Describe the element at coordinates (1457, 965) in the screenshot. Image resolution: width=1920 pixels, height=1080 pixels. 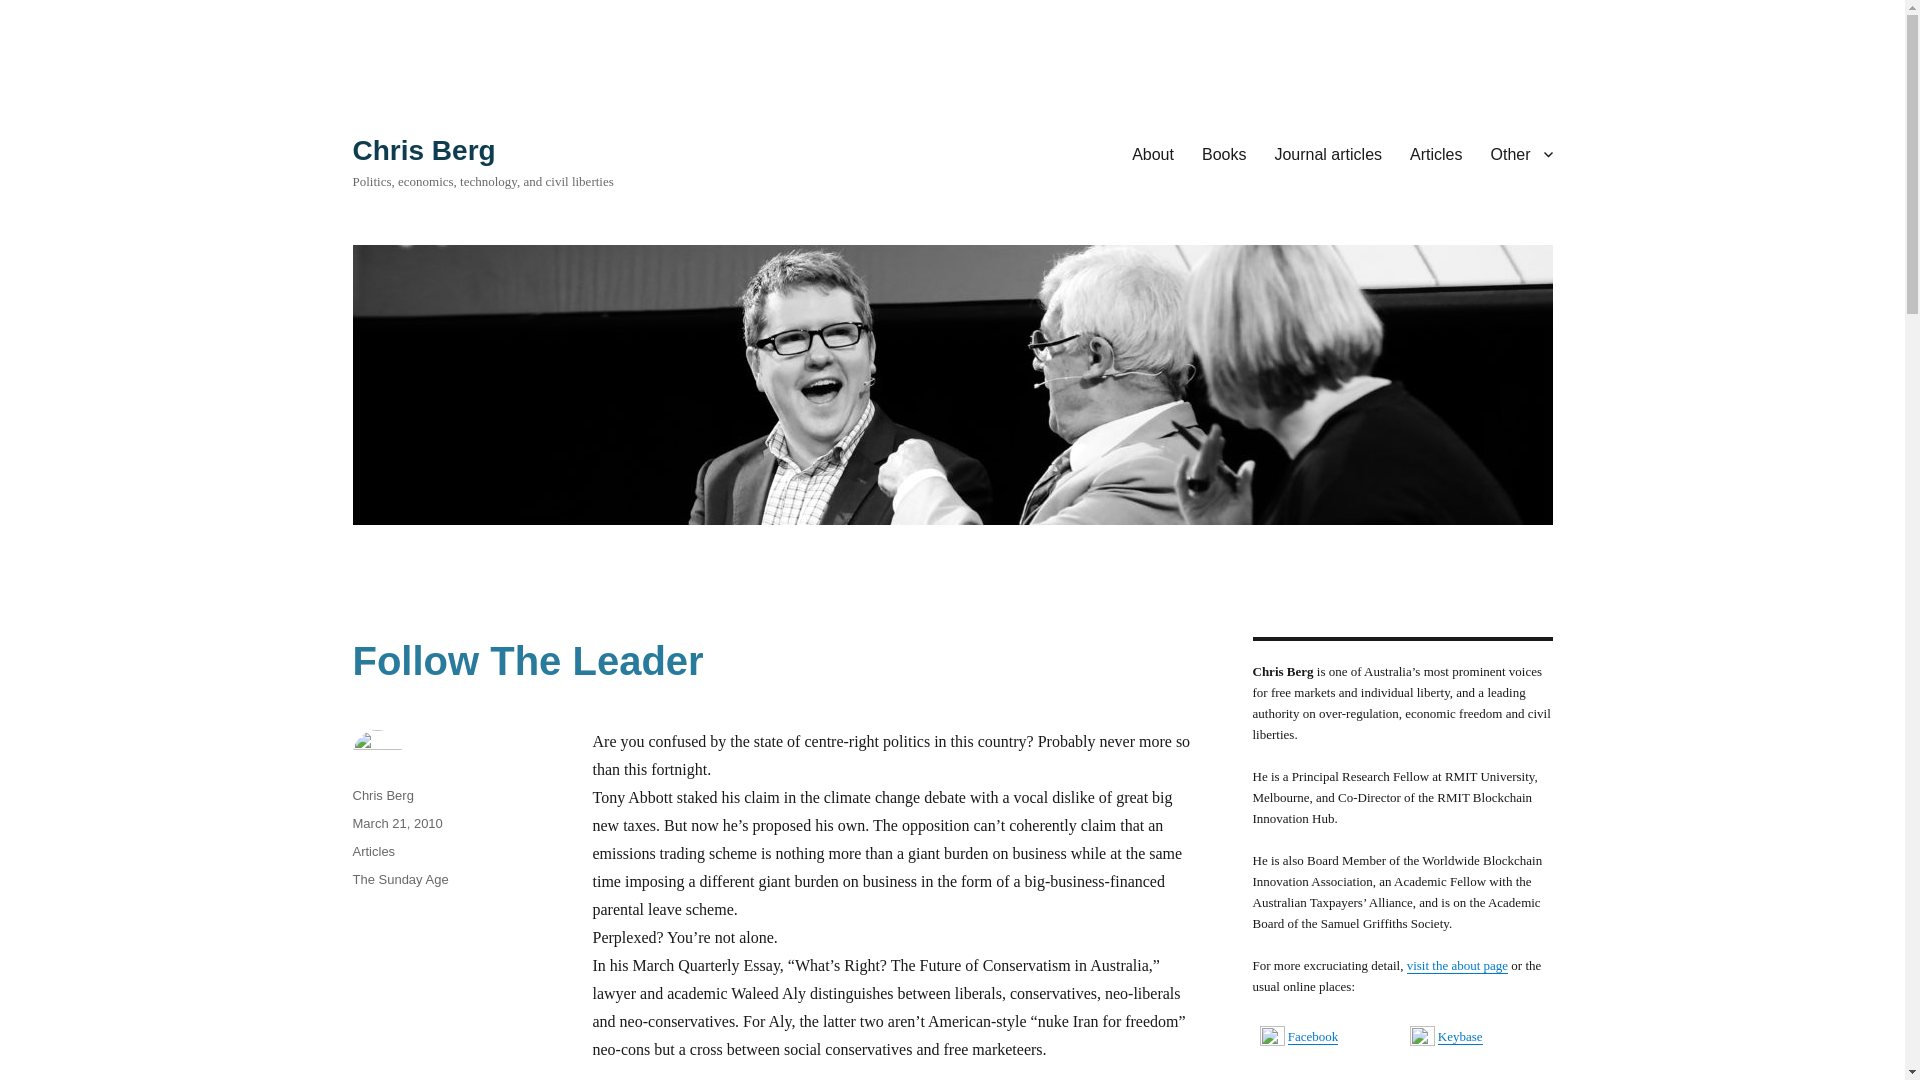
I see `visit the about page` at that location.